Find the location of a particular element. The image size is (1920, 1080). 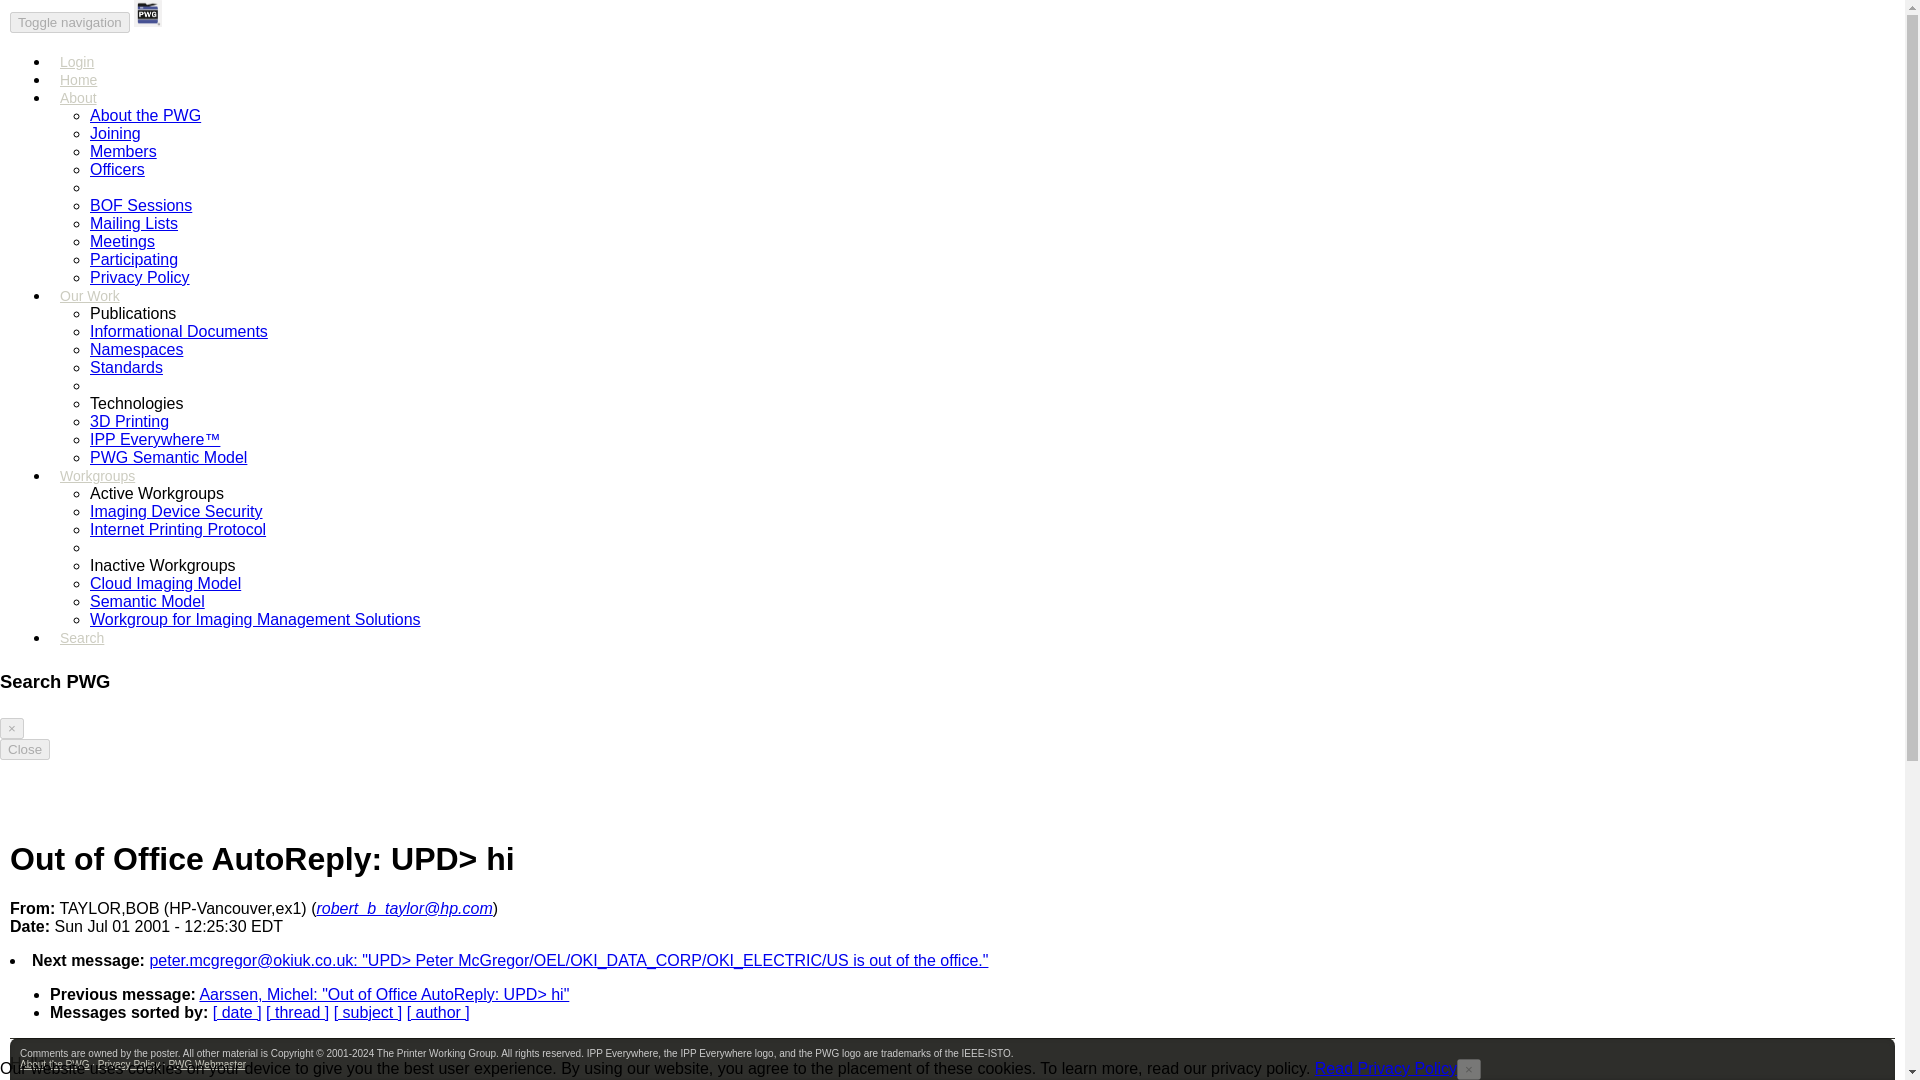

Informational Documents is located at coordinates (179, 331).